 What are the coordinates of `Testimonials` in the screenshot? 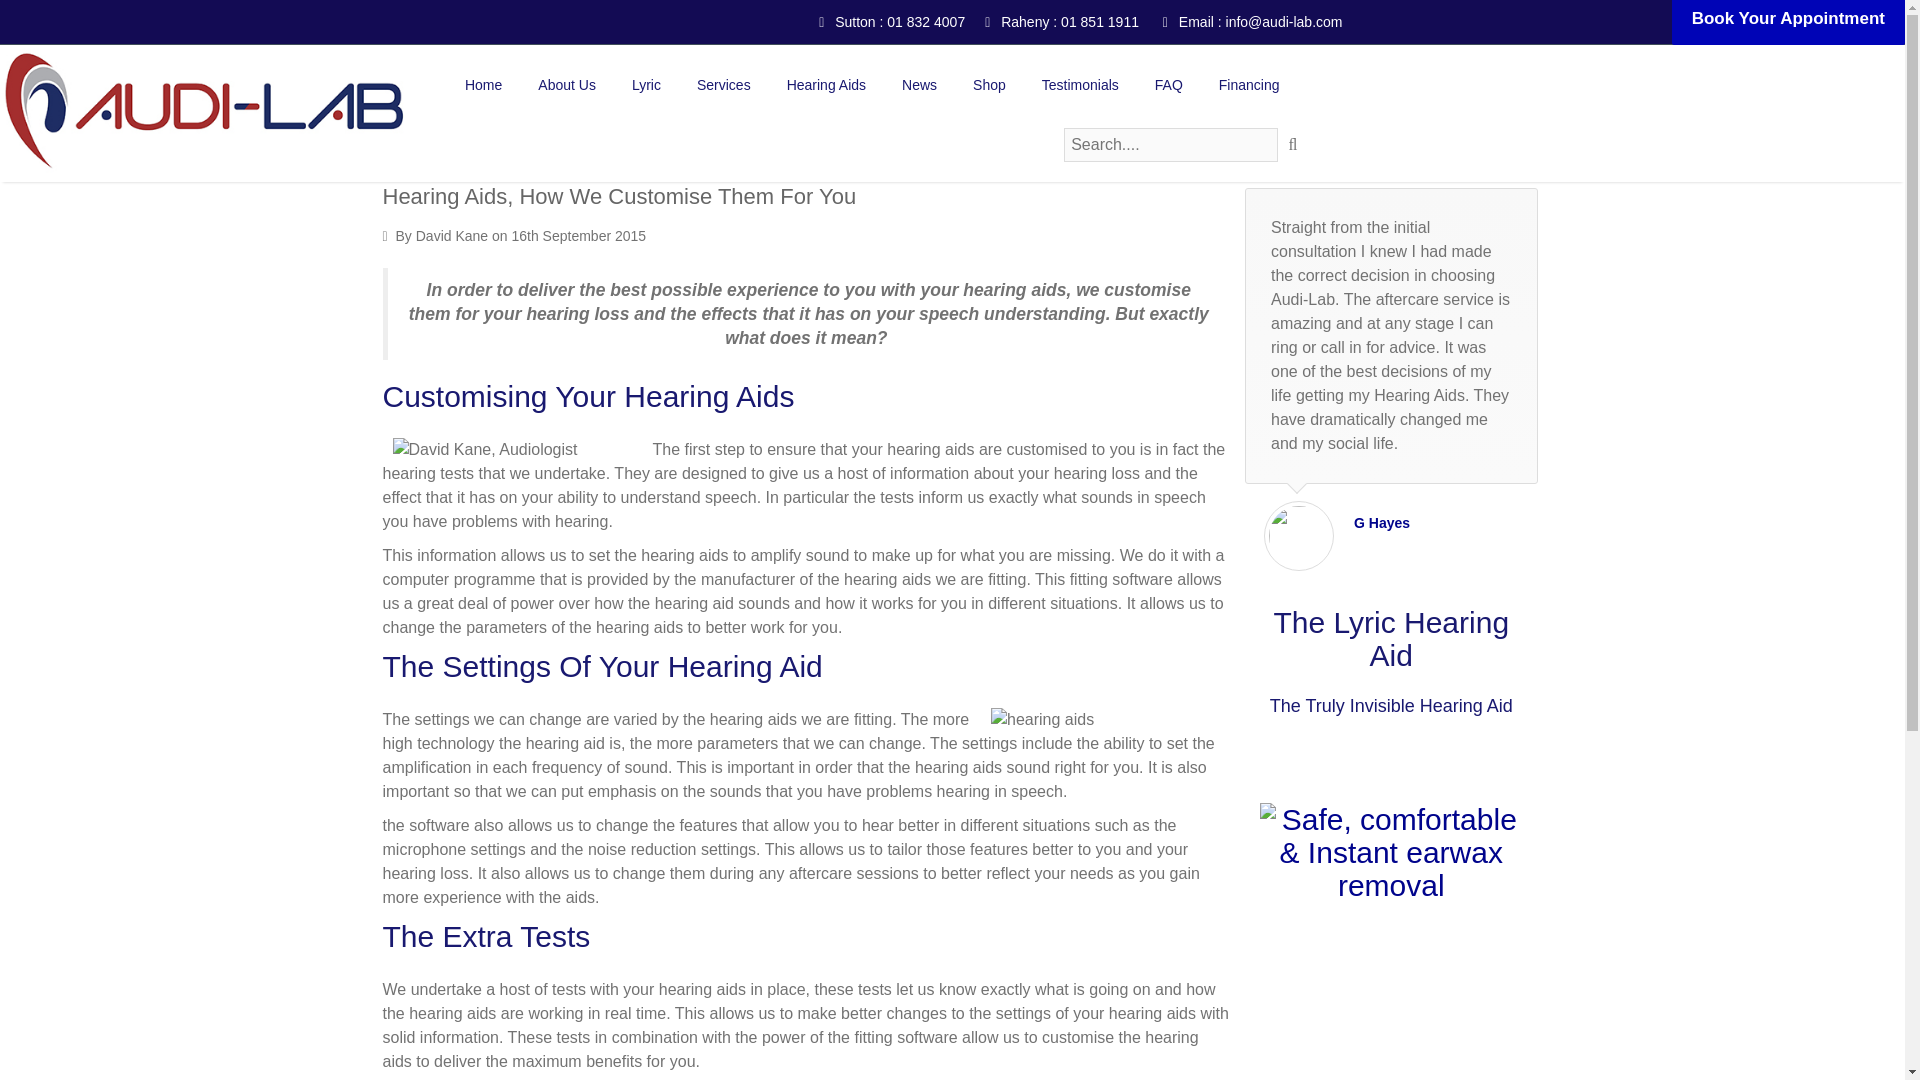 It's located at (1080, 85).